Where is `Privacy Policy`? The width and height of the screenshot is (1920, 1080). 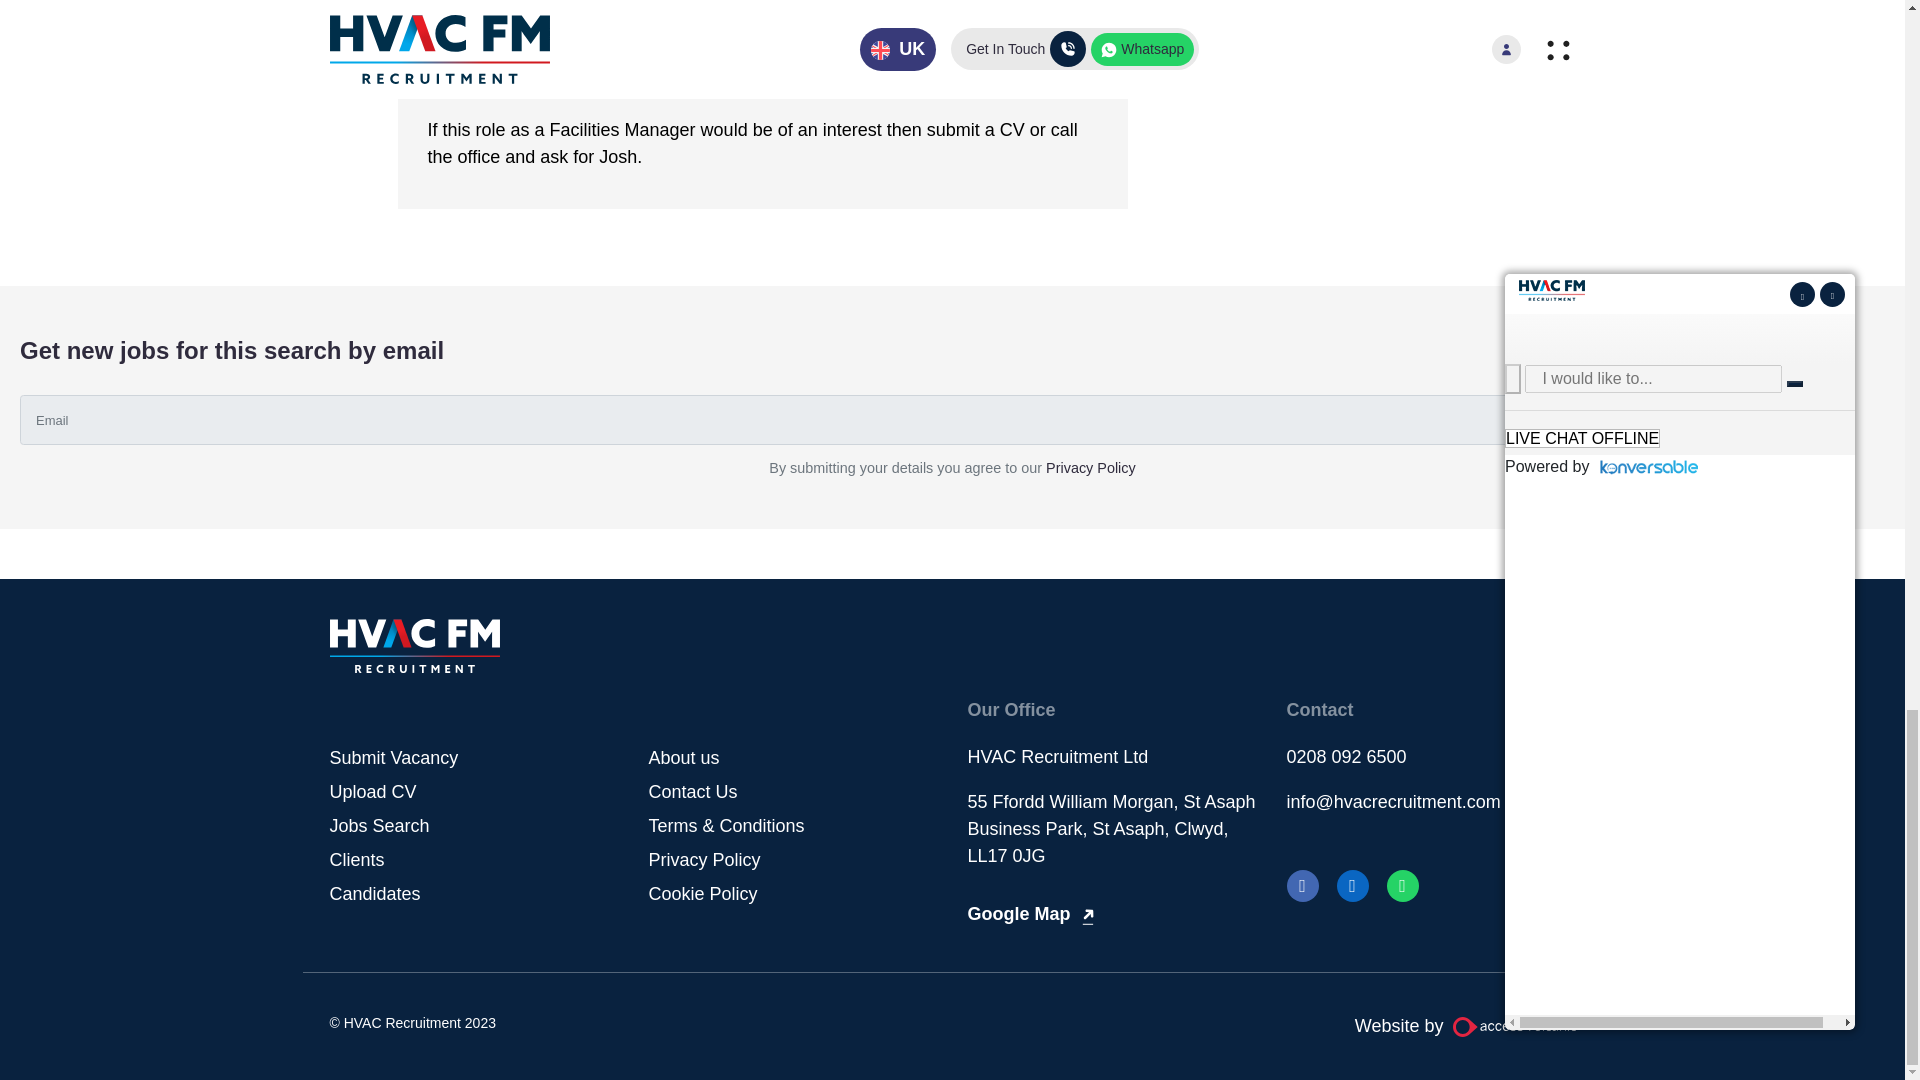
Privacy Policy is located at coordinates (1091, 468).